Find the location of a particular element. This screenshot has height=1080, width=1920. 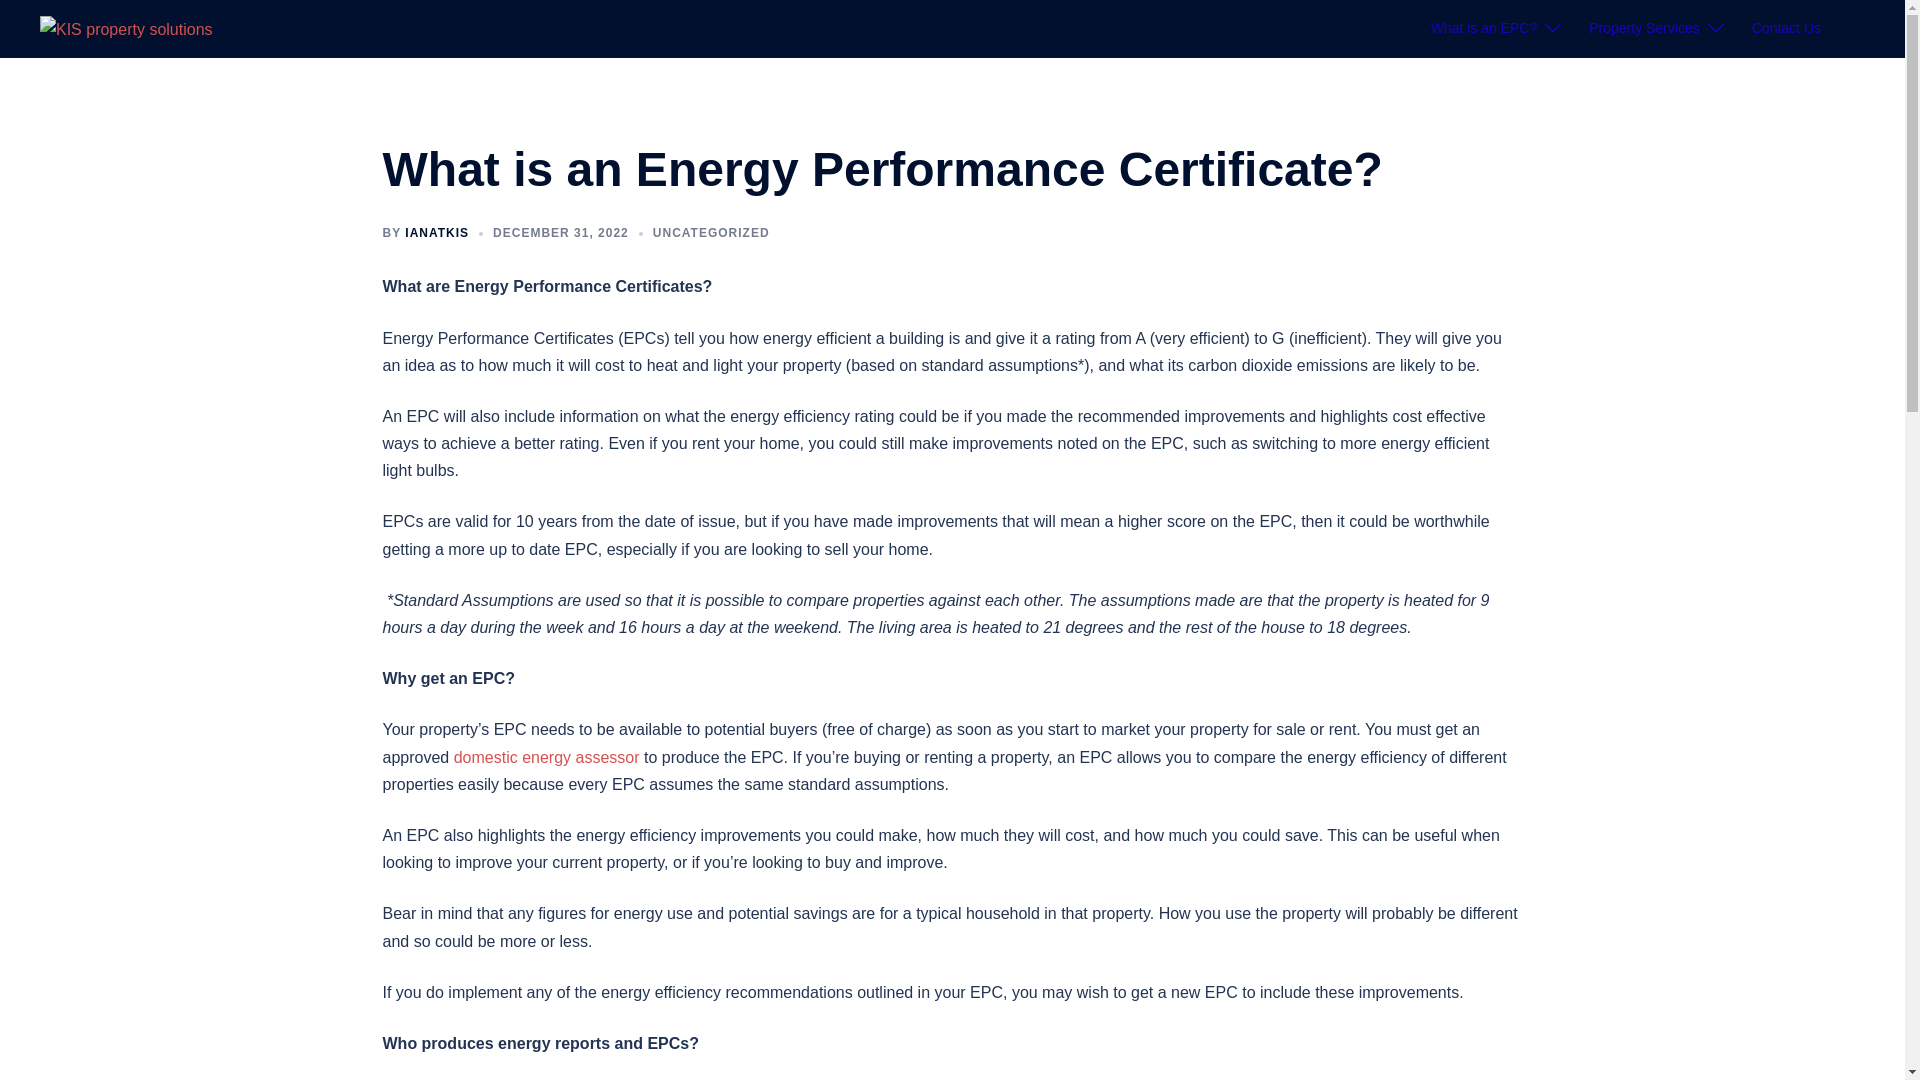

Property Services is located at coordinates (1644, 29).